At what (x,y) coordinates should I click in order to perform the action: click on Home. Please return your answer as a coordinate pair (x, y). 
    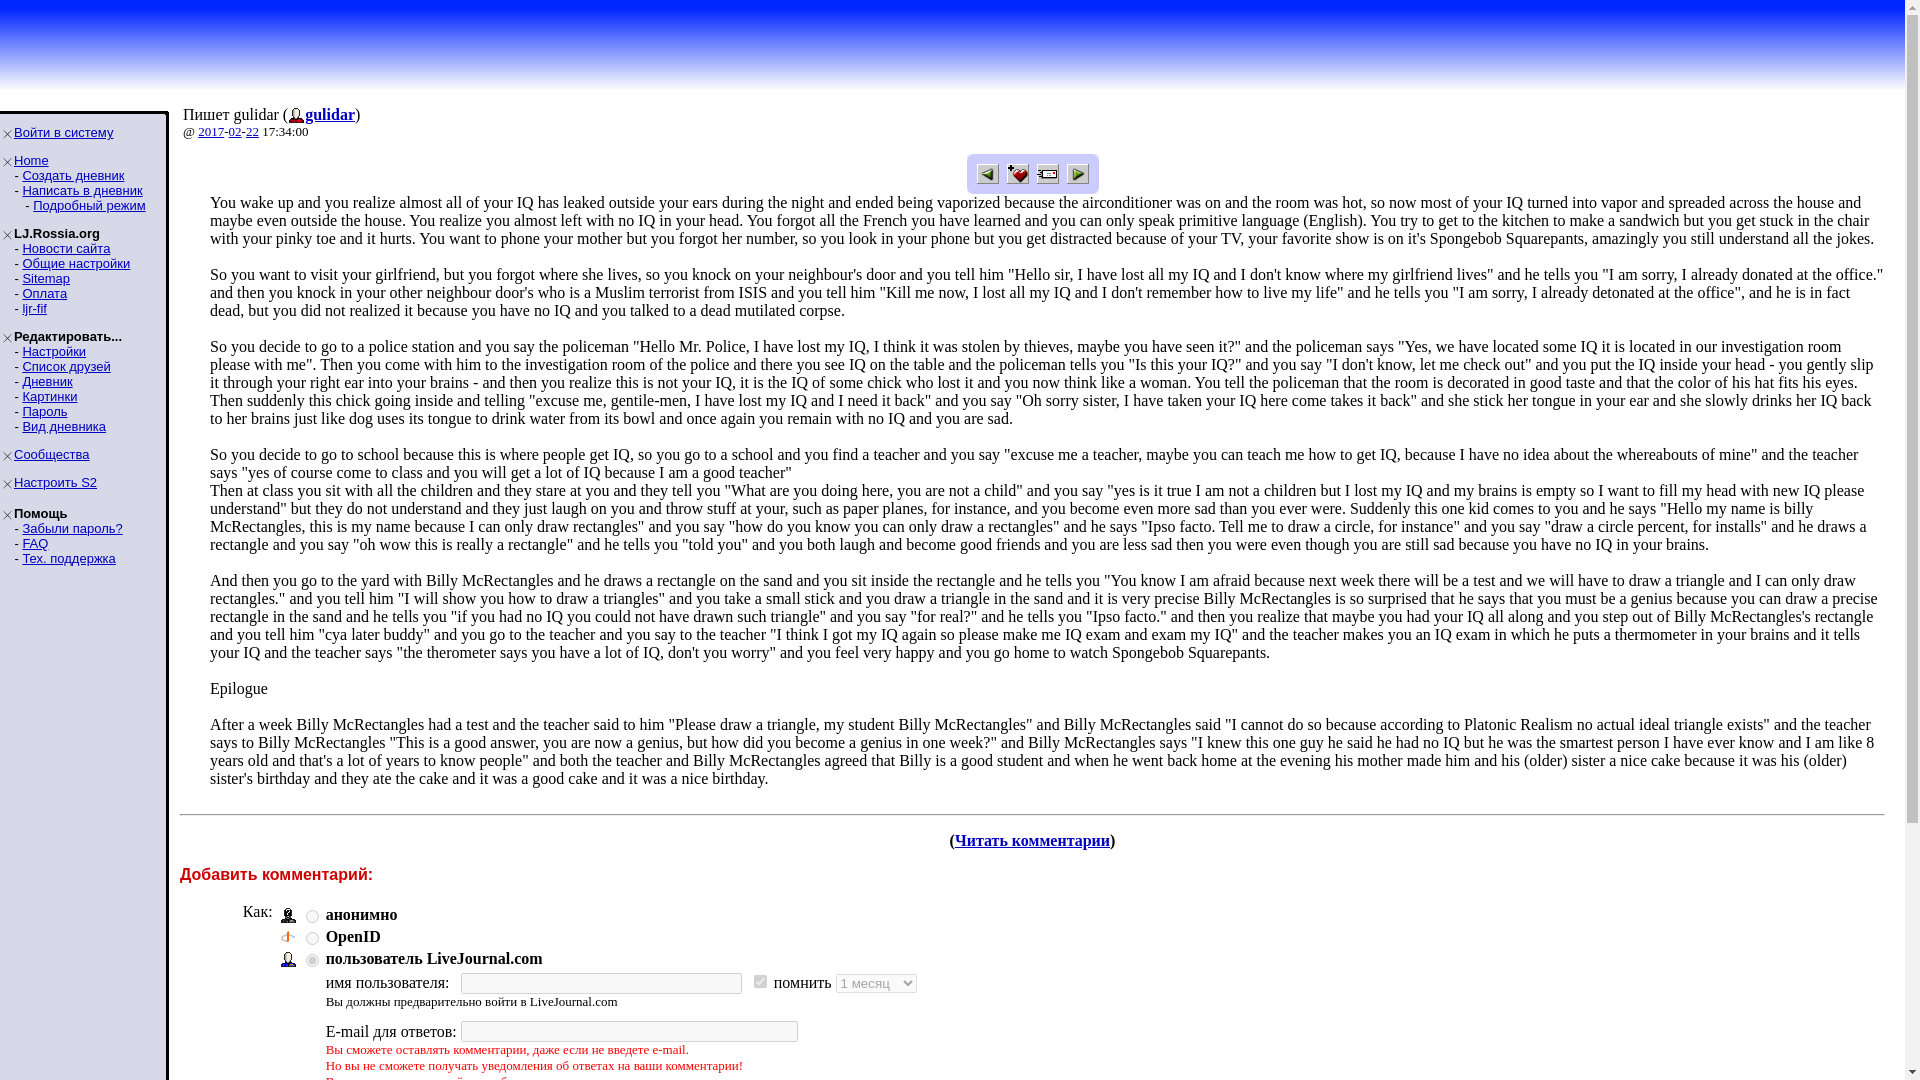
    Looking at the image, I should click on (31, 160).